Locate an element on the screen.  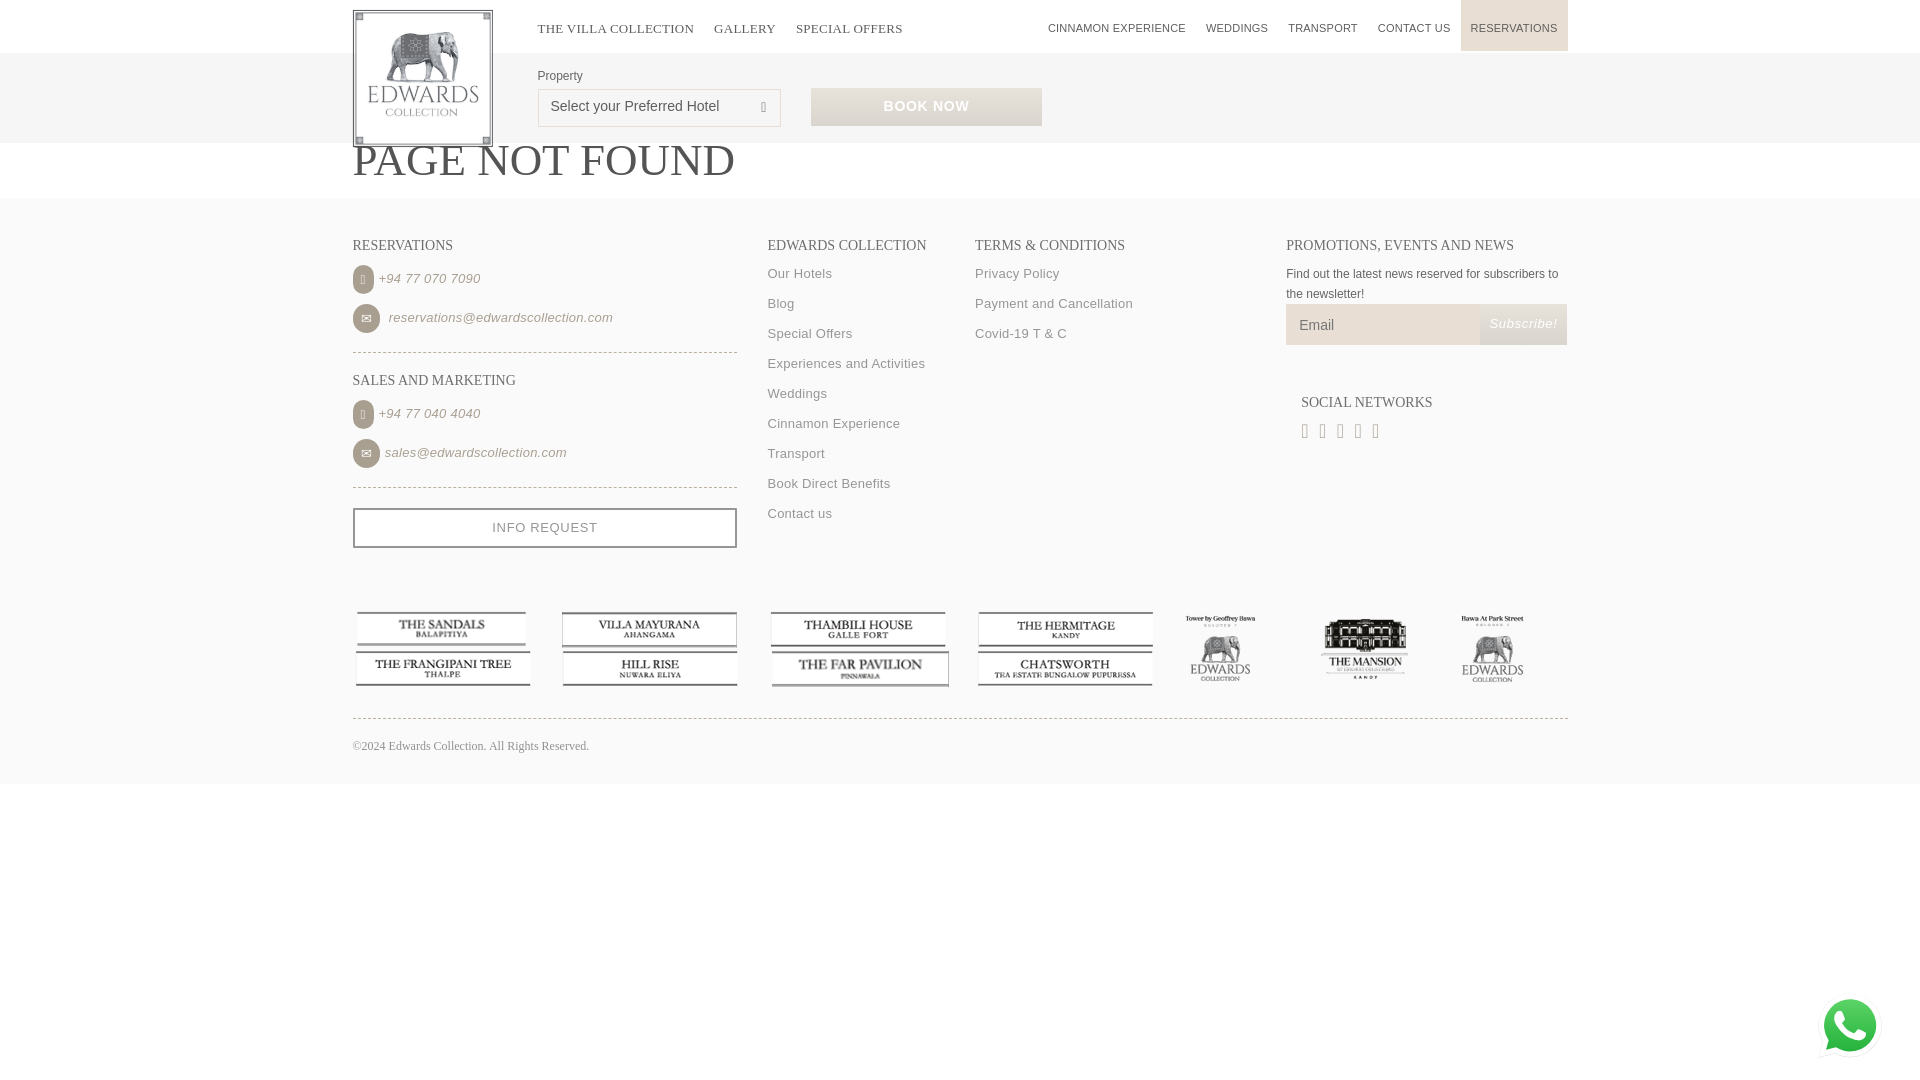
Transport is located at coordinates (855, 454).